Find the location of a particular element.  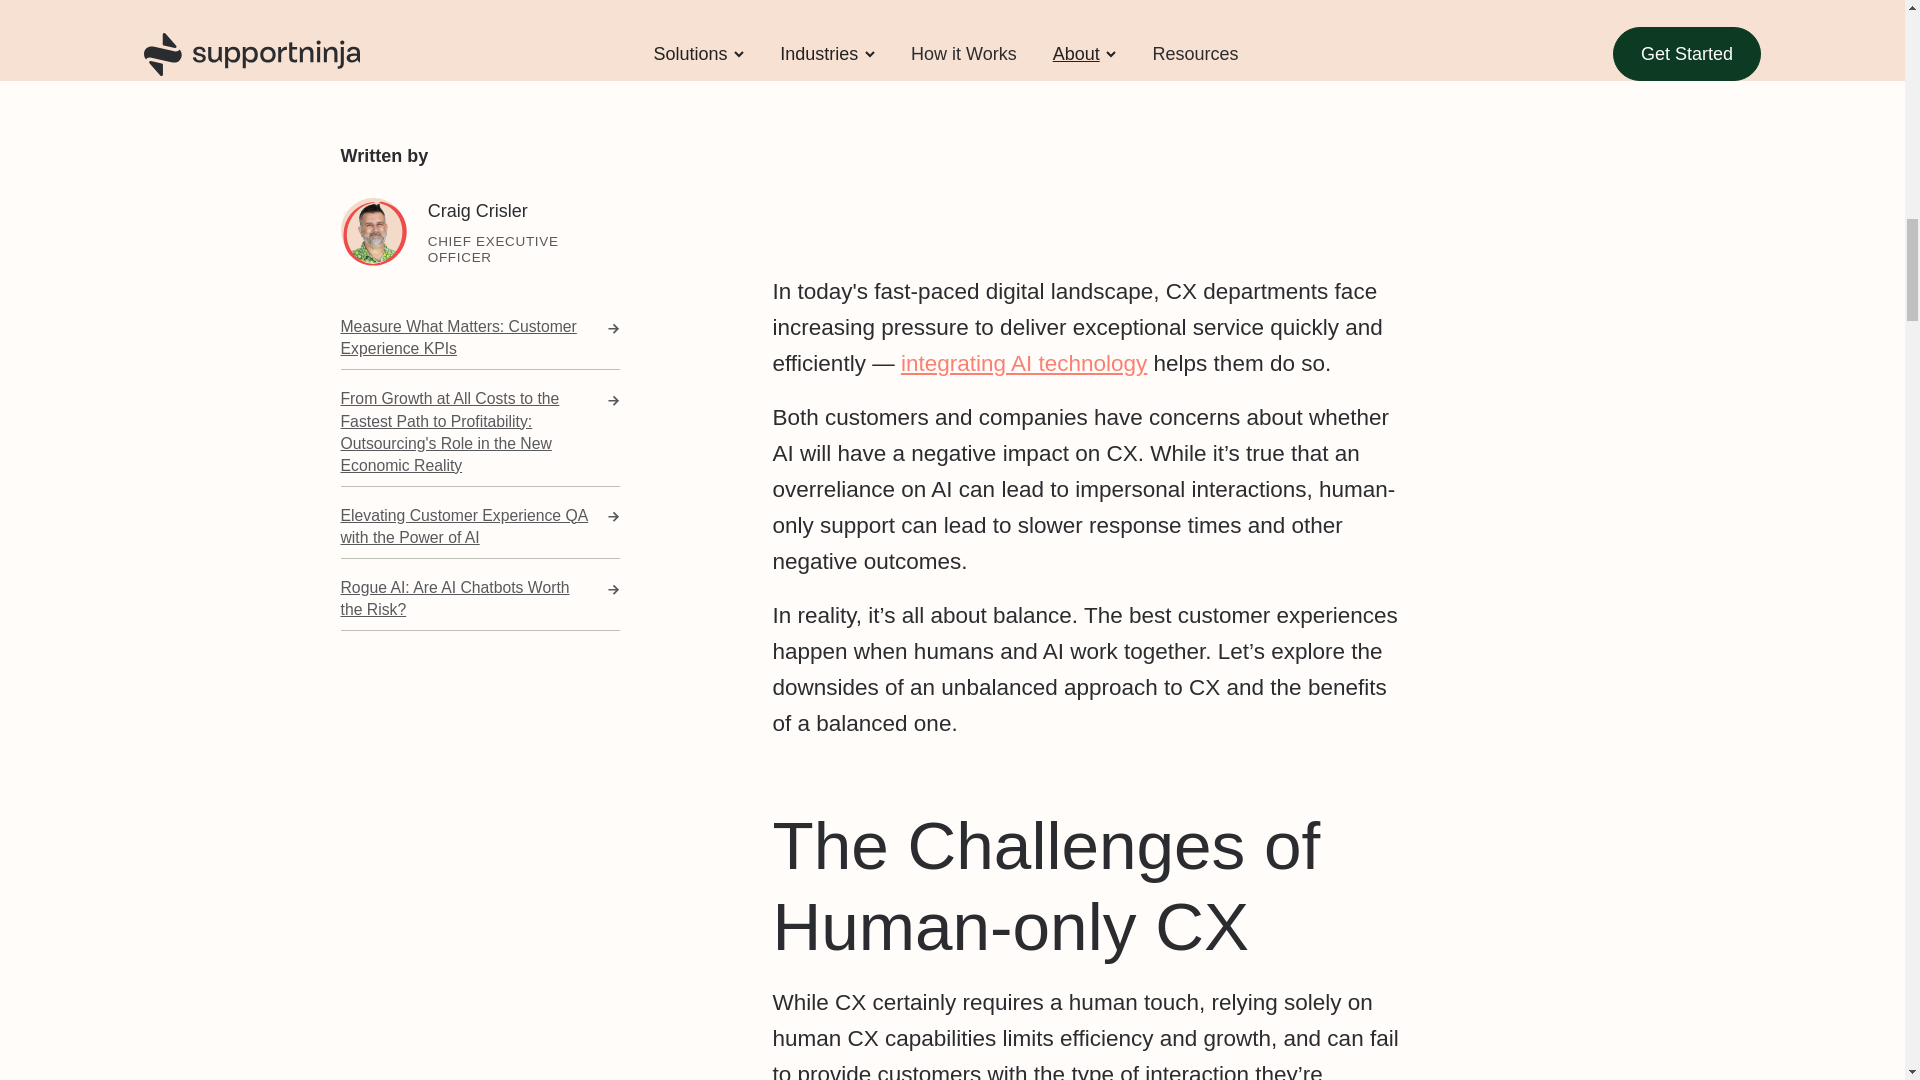

Measure What Matters: Customer Experience KPIs is located at coordinates (478, 60).